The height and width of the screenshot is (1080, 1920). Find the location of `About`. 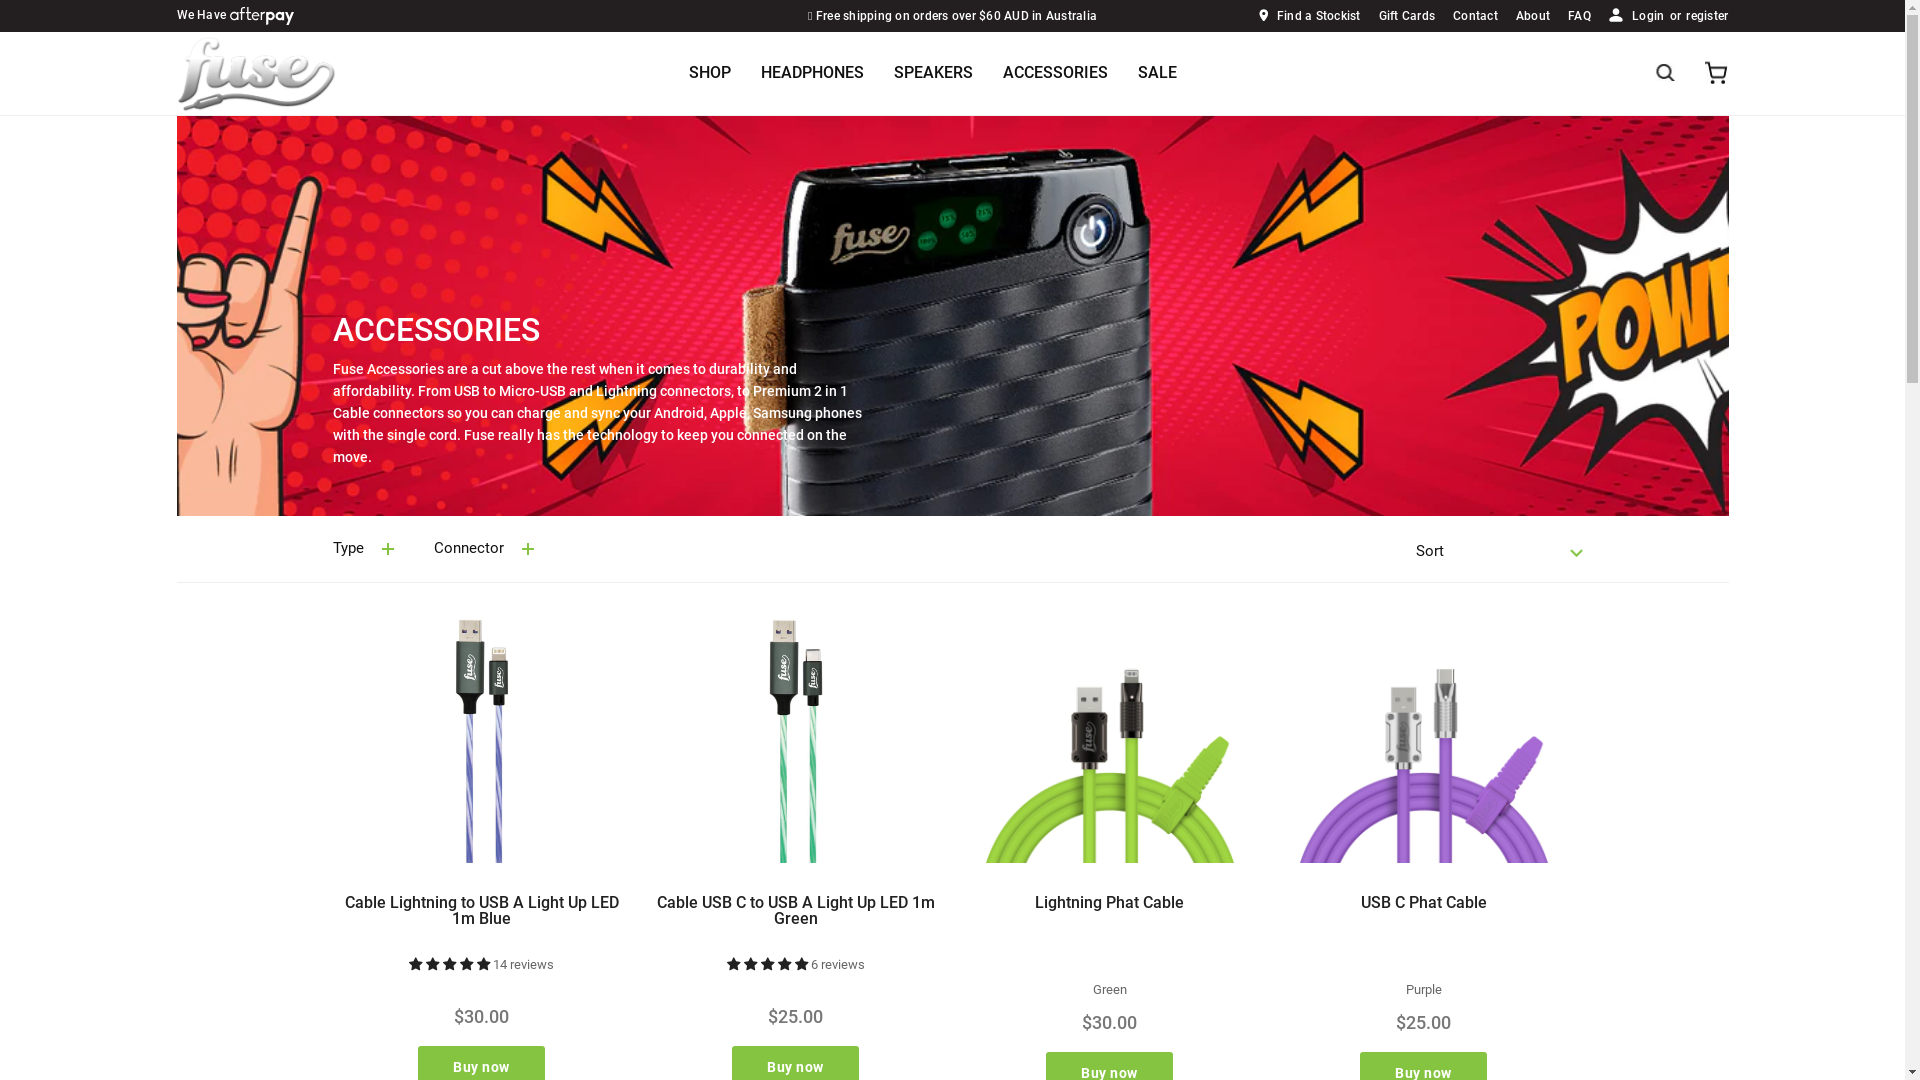

About is located at coordinates (1533, 15).